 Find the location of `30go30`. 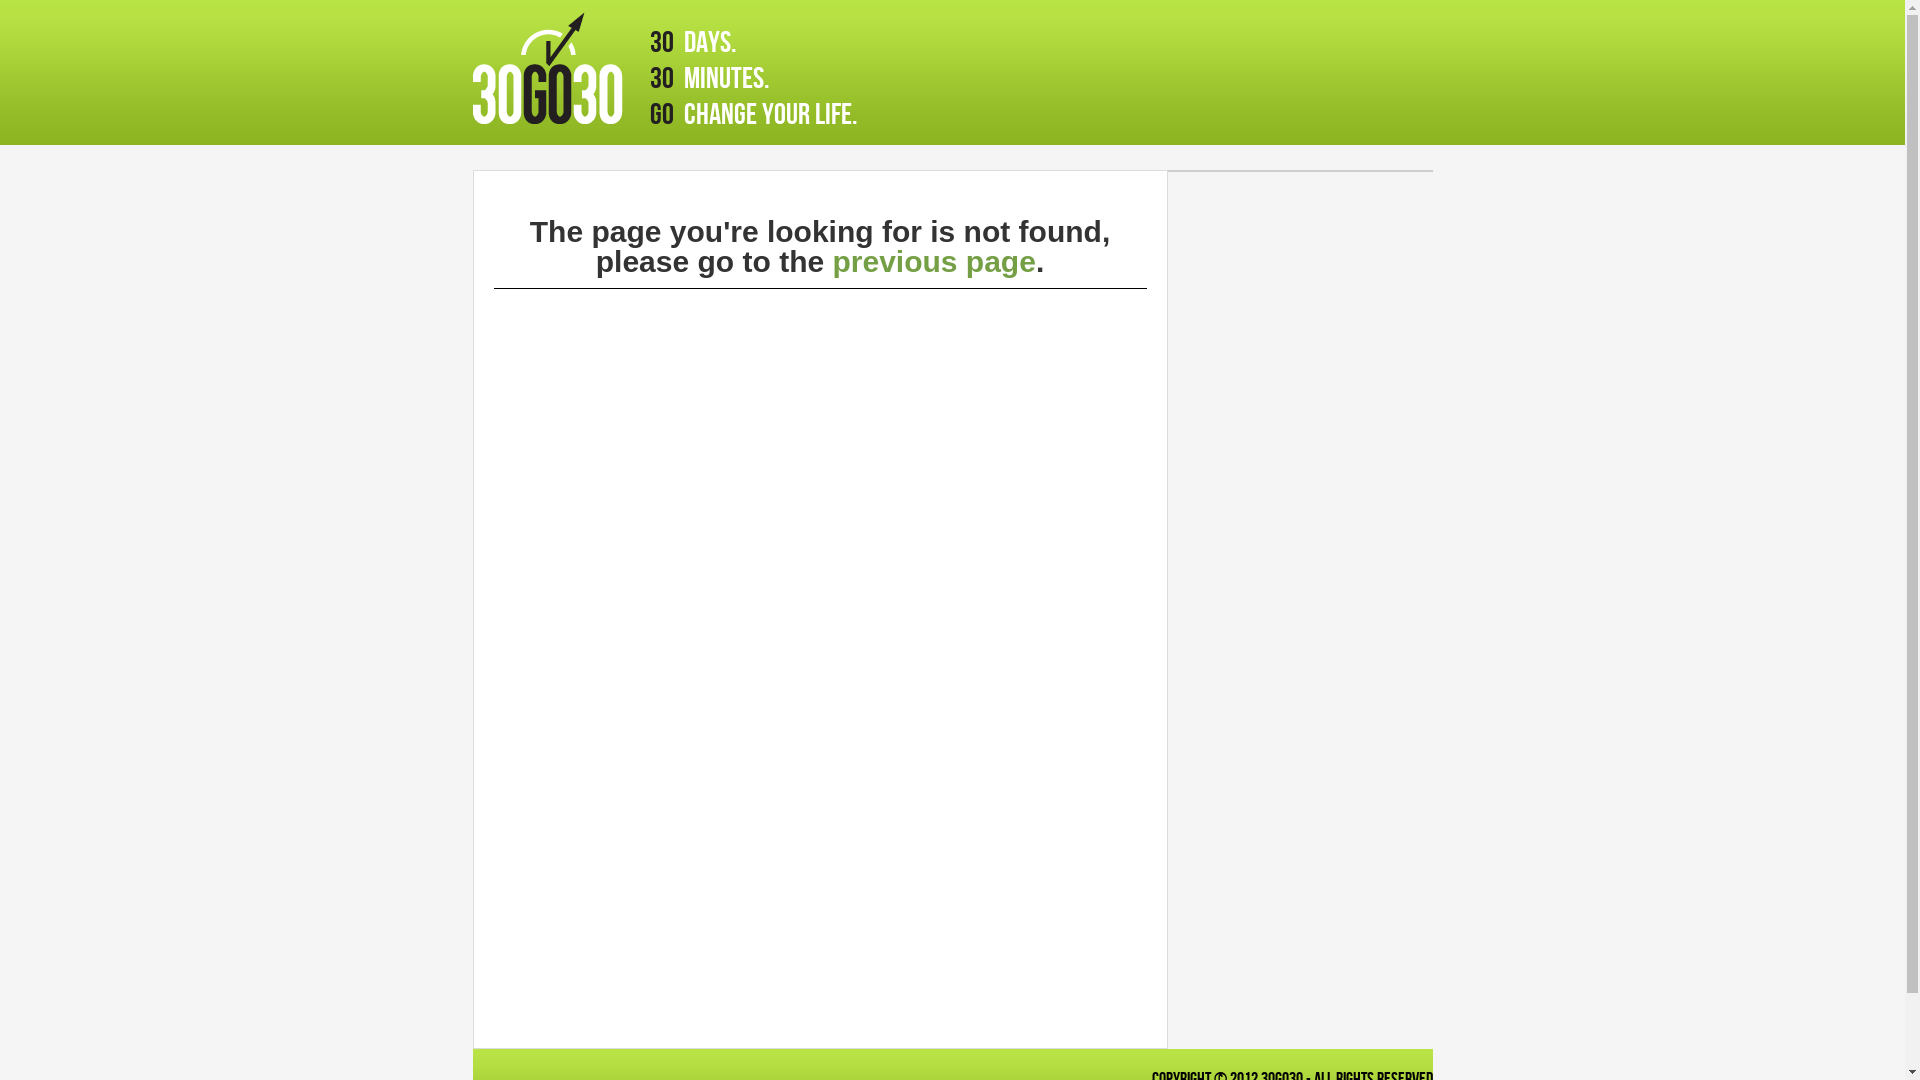

30go30 is located at coordinates (547, 68).